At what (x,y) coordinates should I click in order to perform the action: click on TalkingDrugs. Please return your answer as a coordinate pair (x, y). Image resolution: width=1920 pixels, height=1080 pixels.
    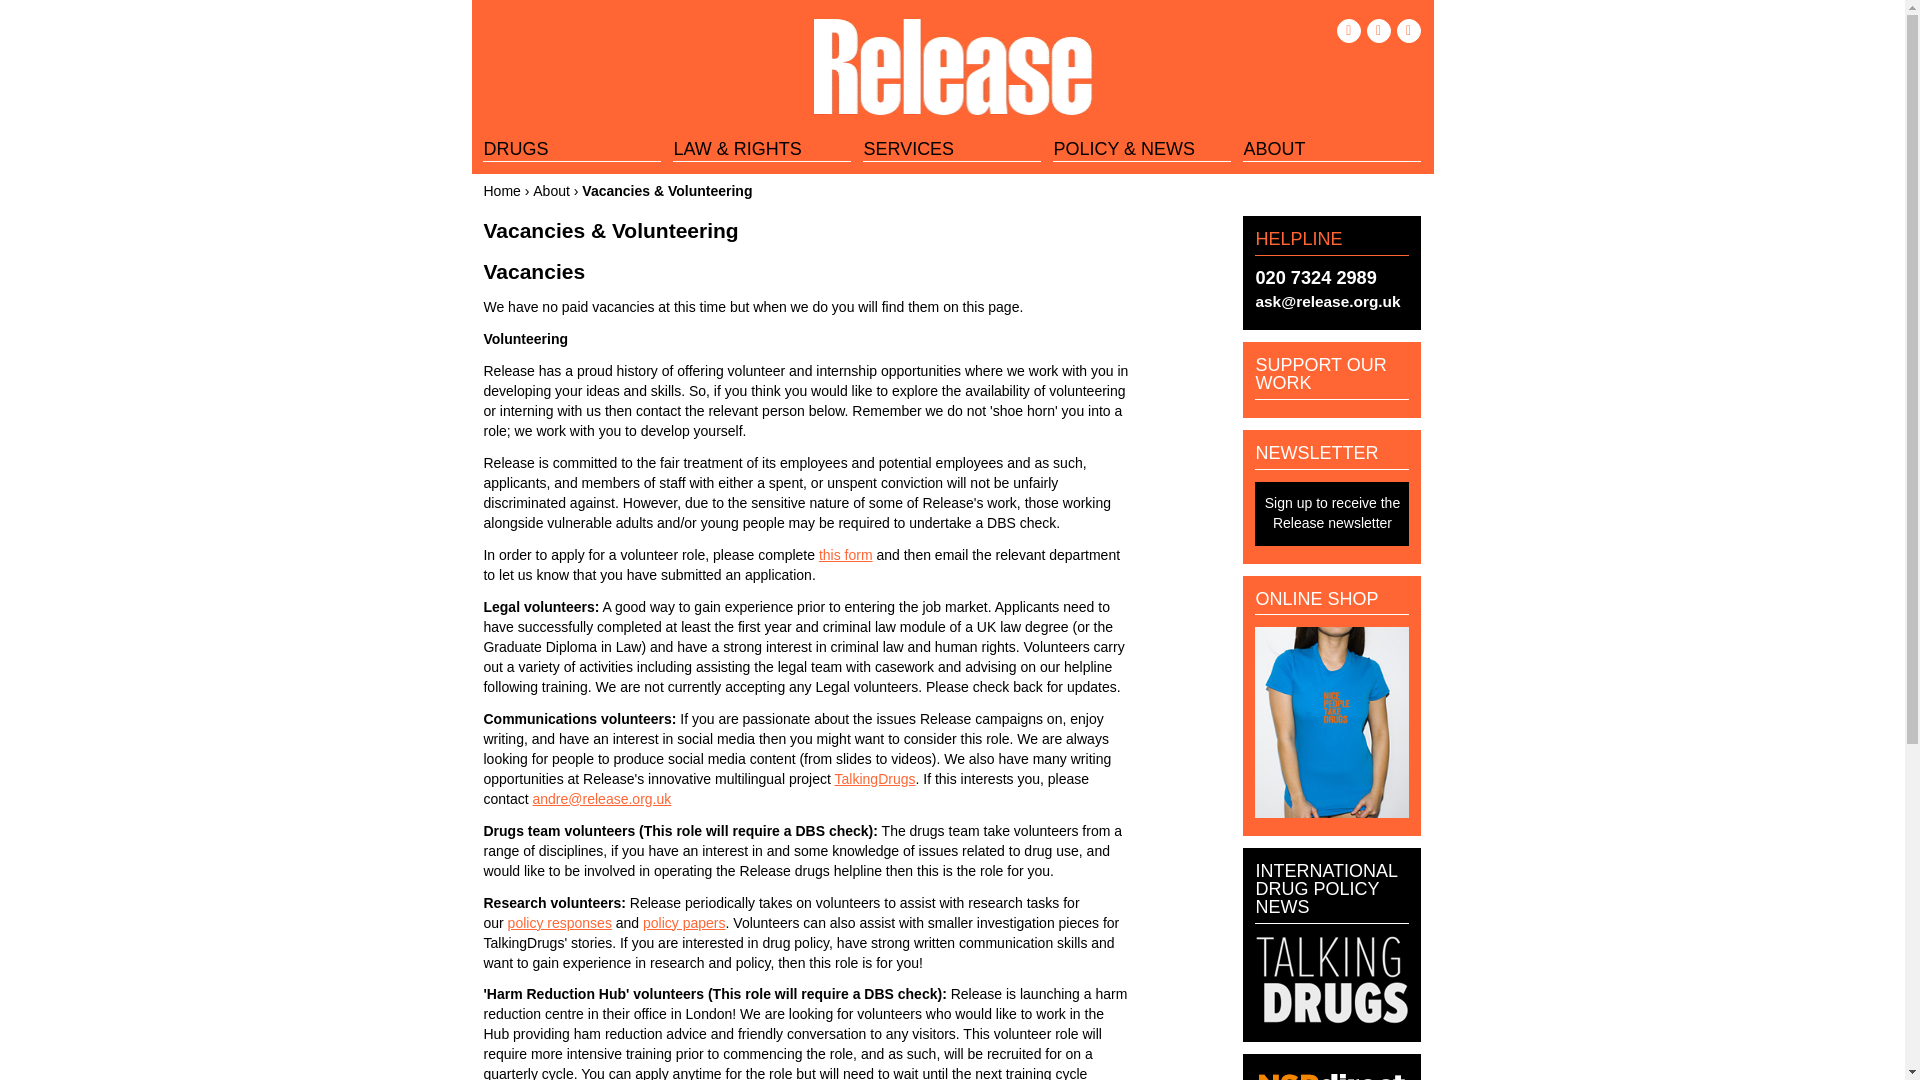
    Looking at the image, I should click on (875, 779).